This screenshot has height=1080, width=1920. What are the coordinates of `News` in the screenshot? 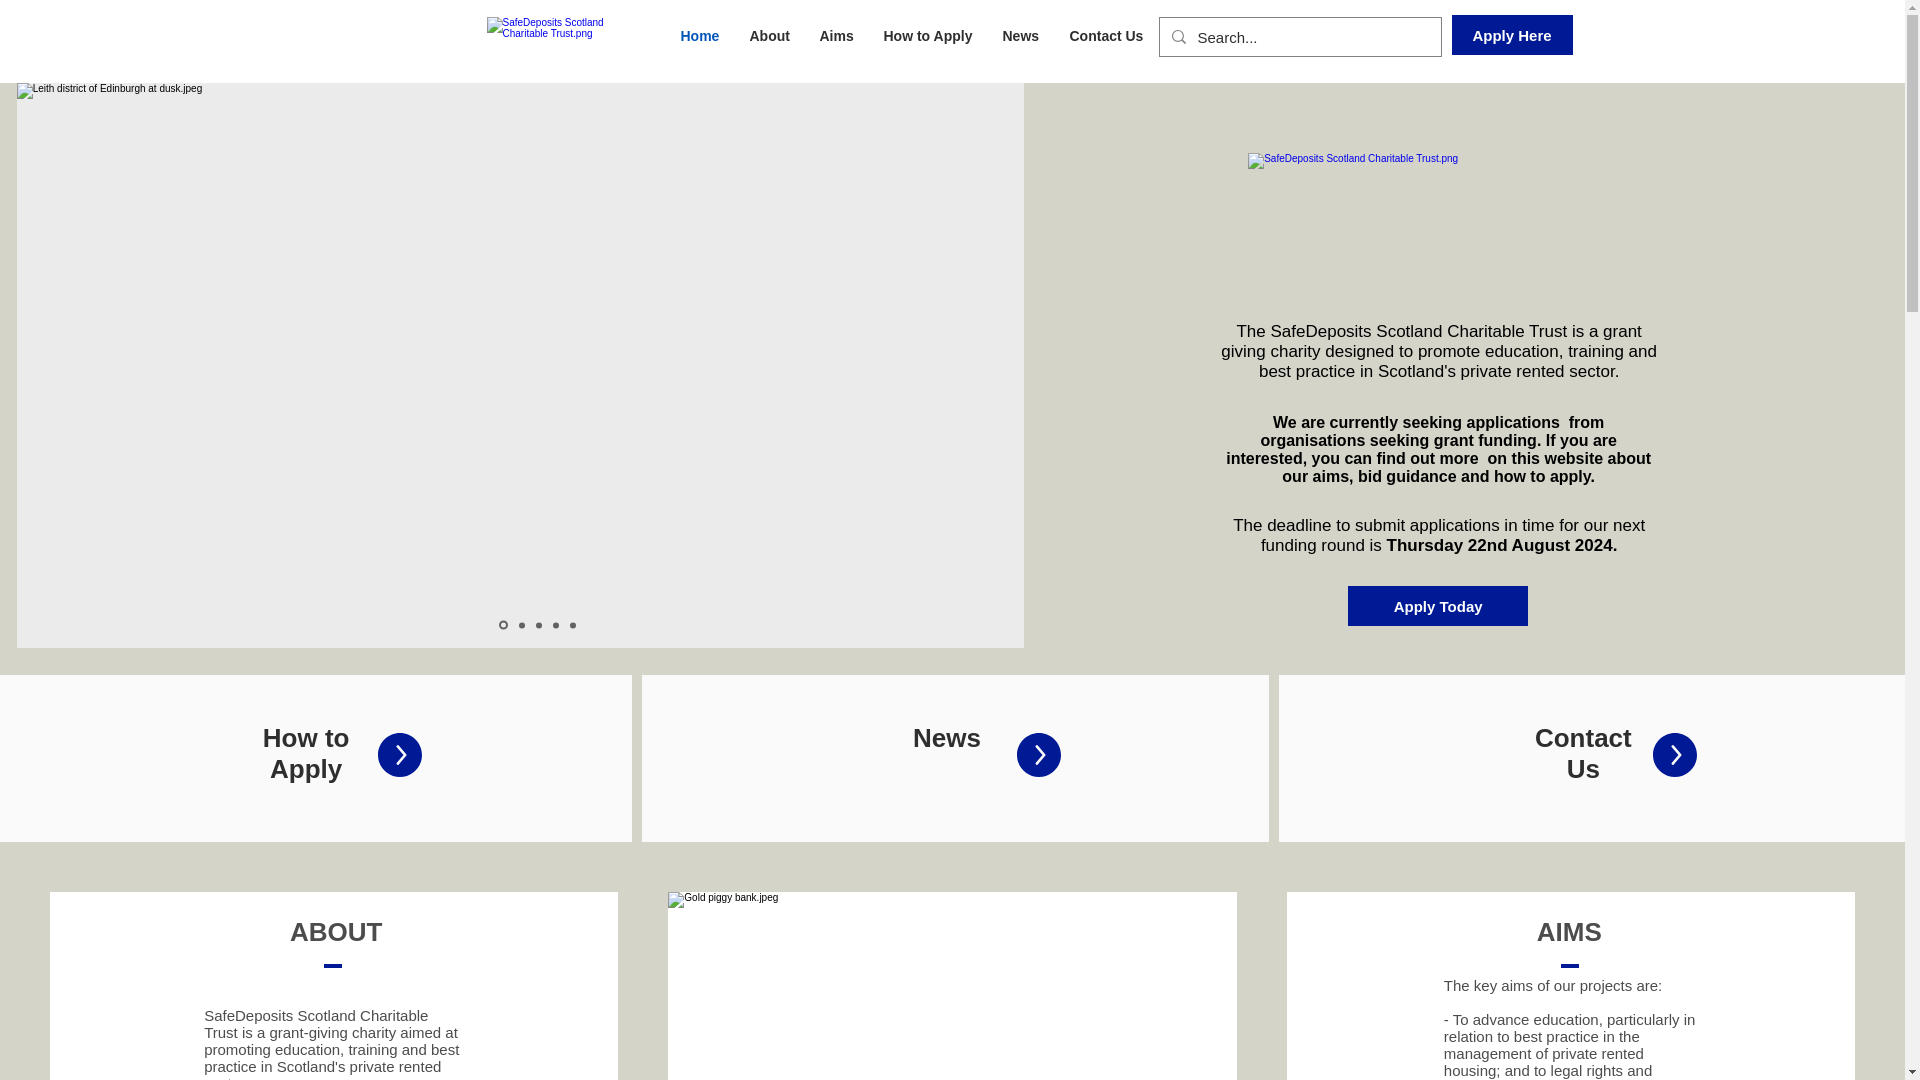 It's located at (947, 737).